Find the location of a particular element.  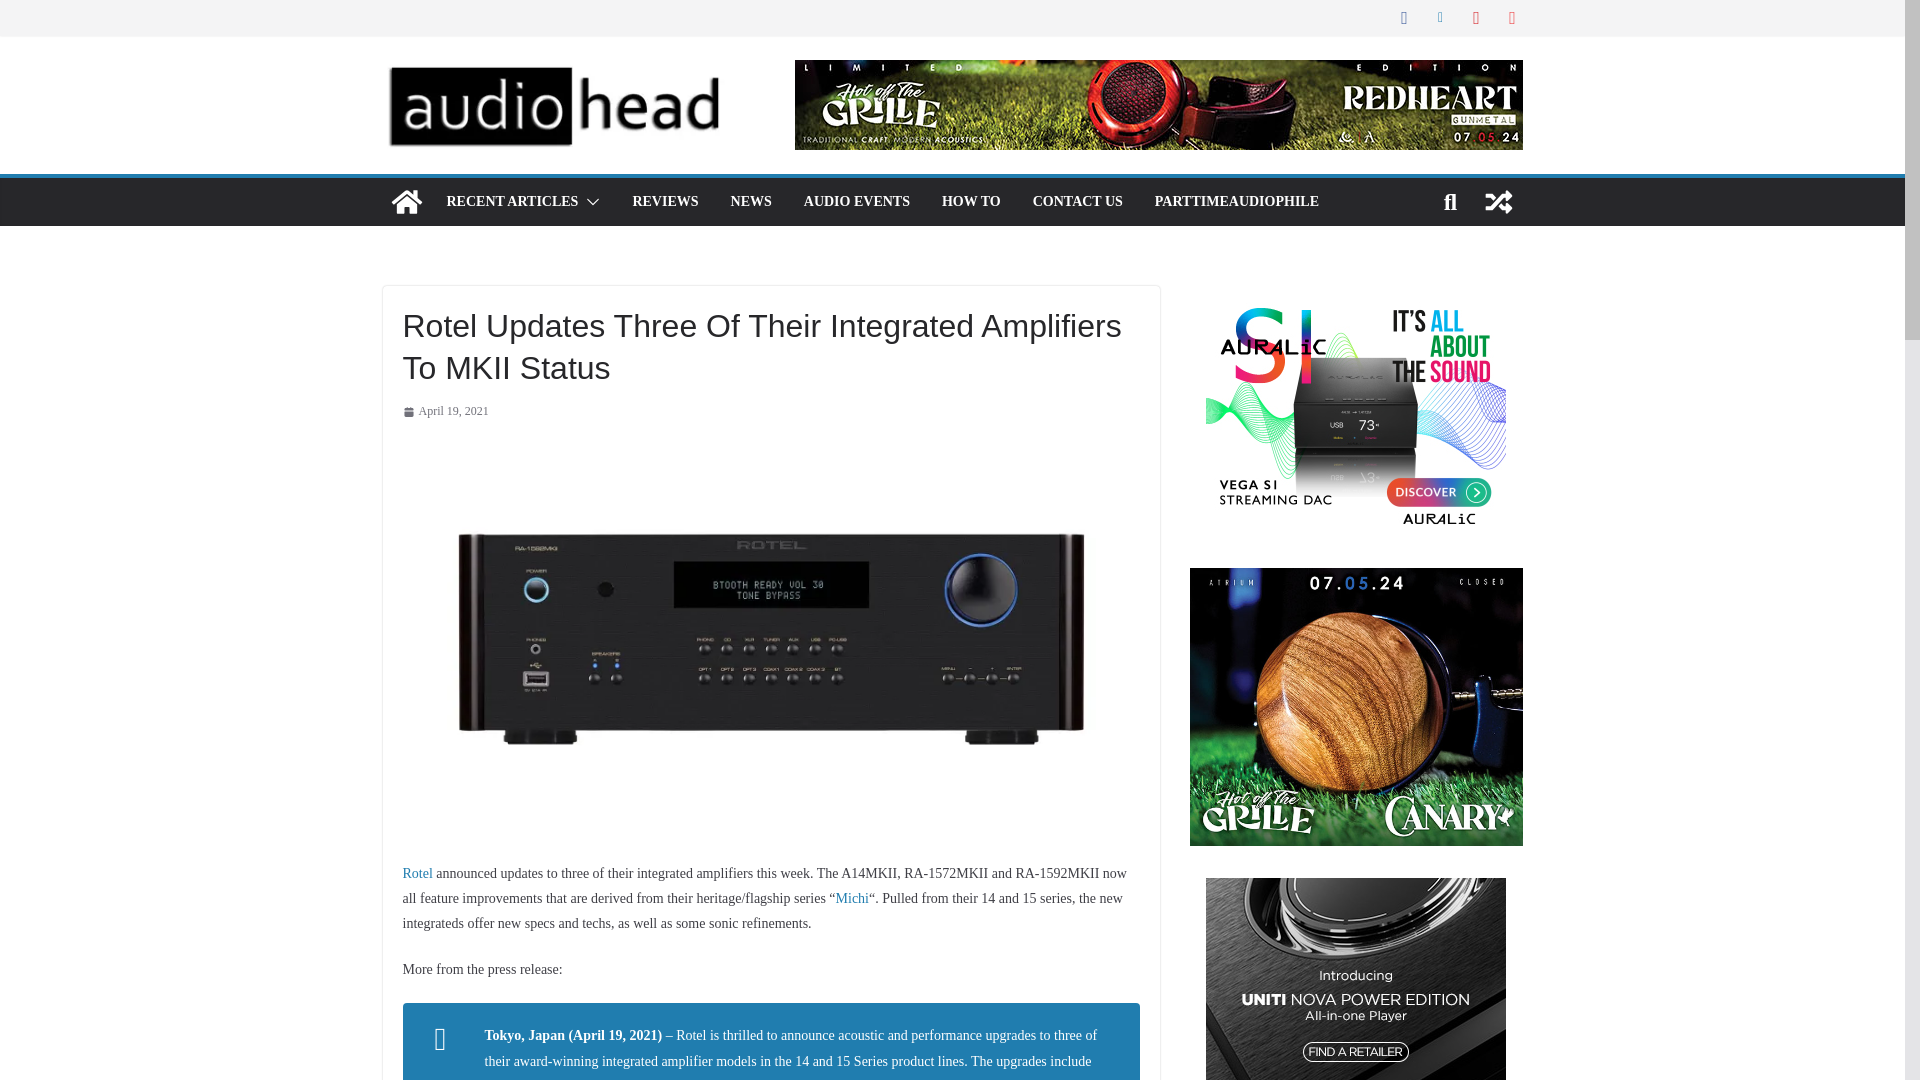

AUDIO EVENTS is located at coordinates (857, 202).